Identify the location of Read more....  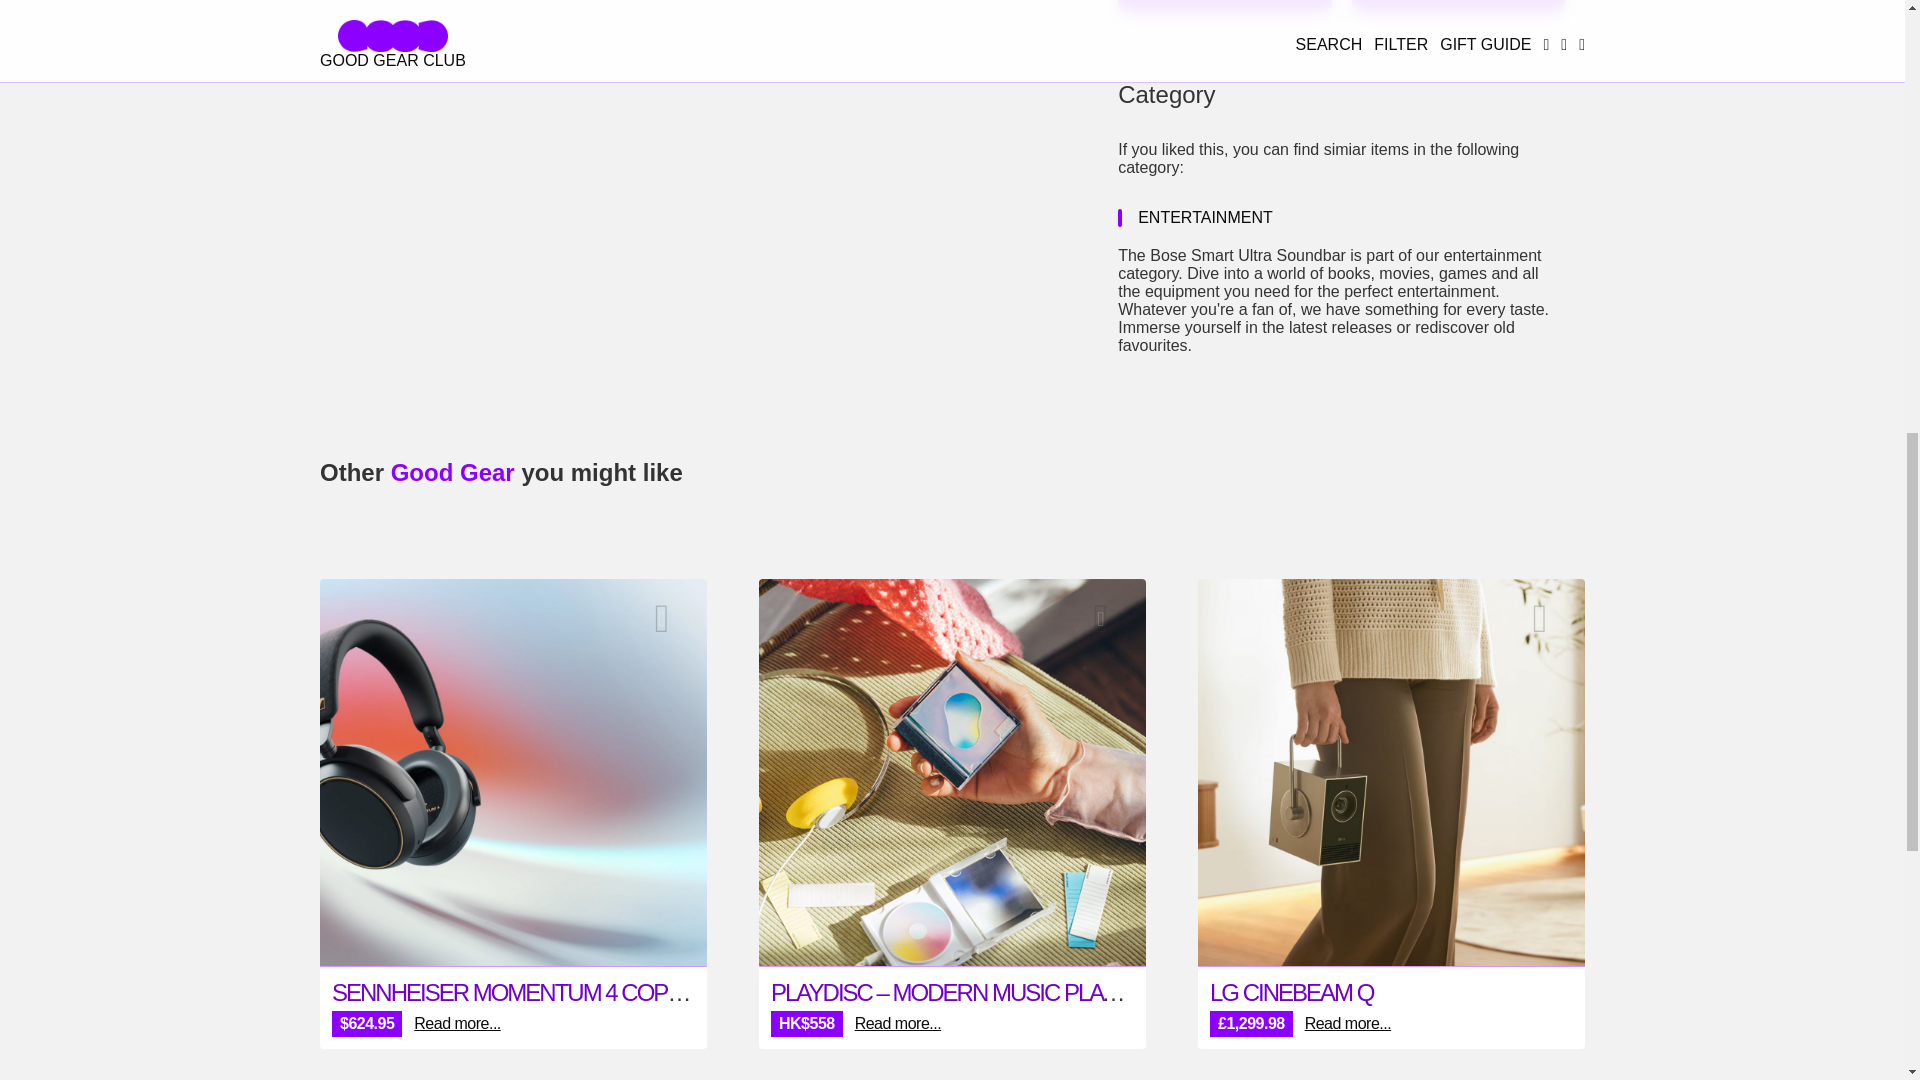
(1348, 1024).